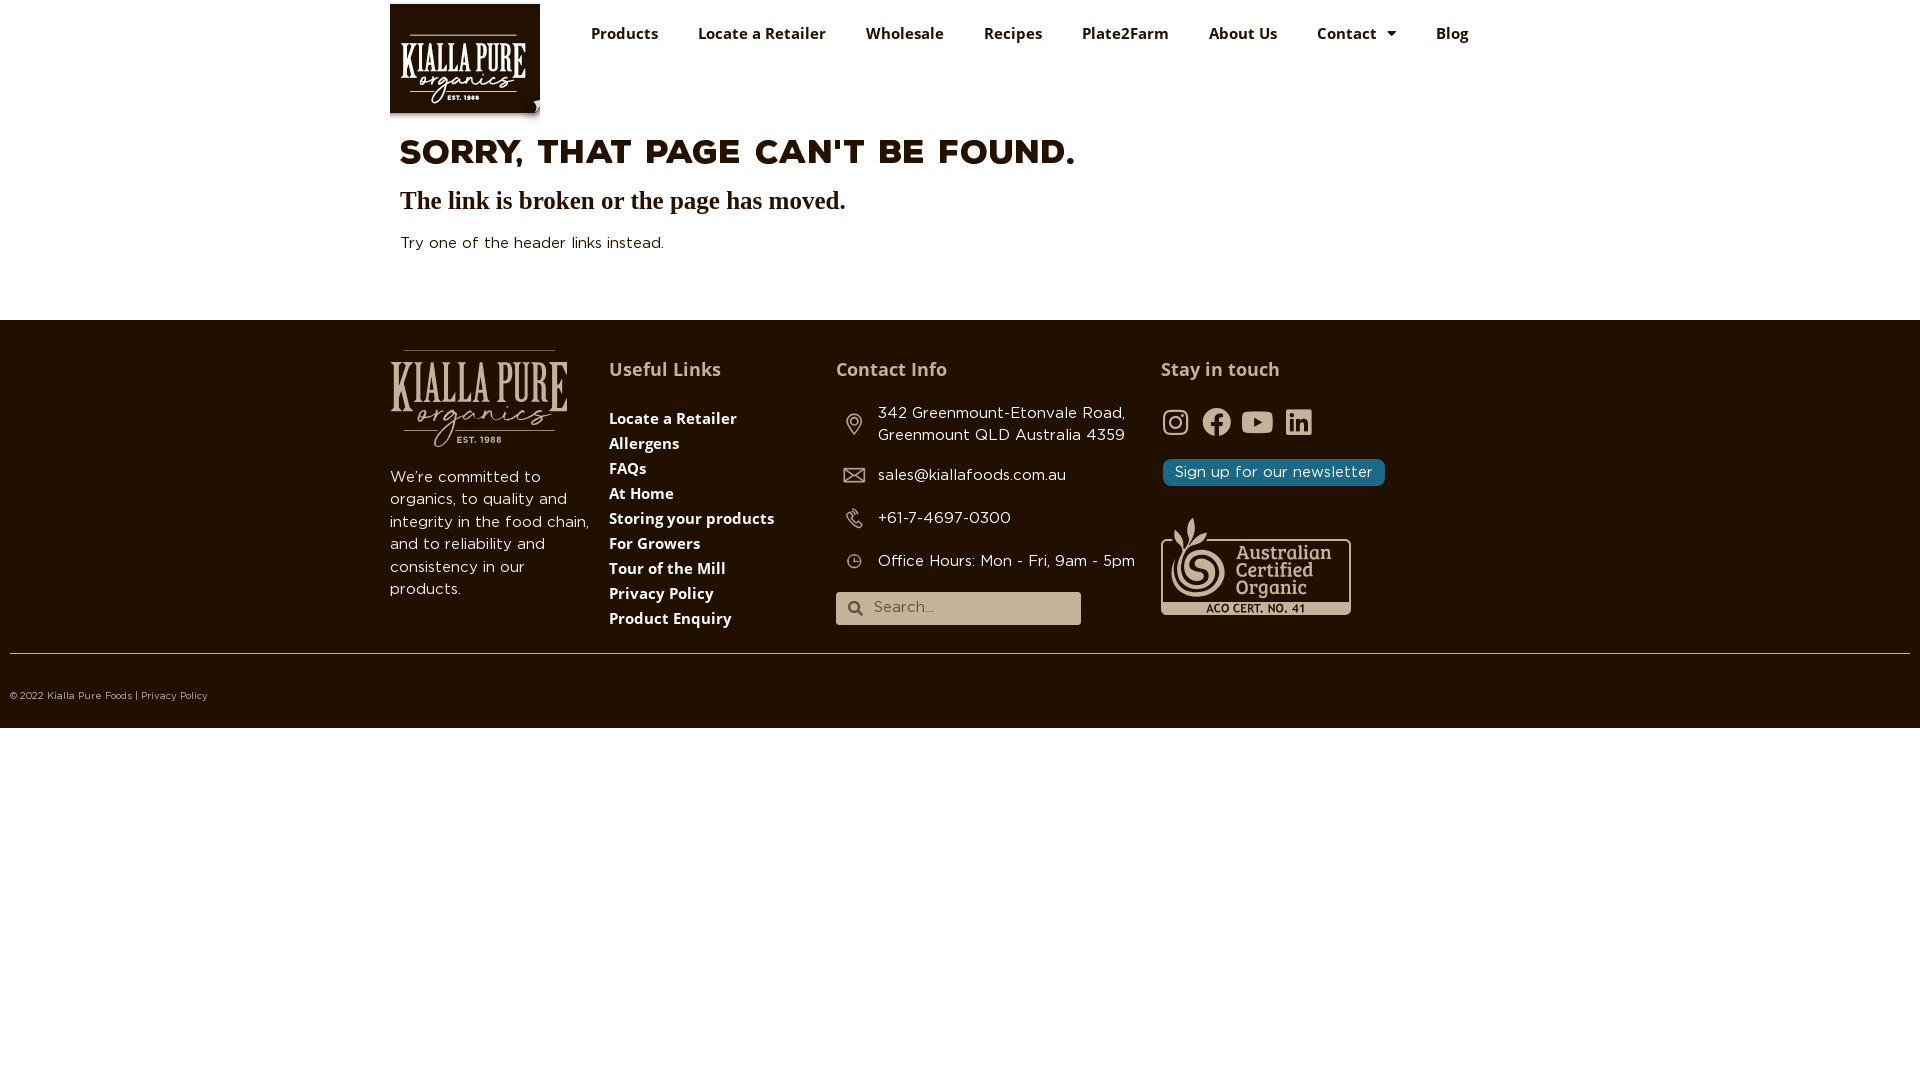 This screenshot has width=1920, height=1080. I want to click on For Growers, so click(712, 543).